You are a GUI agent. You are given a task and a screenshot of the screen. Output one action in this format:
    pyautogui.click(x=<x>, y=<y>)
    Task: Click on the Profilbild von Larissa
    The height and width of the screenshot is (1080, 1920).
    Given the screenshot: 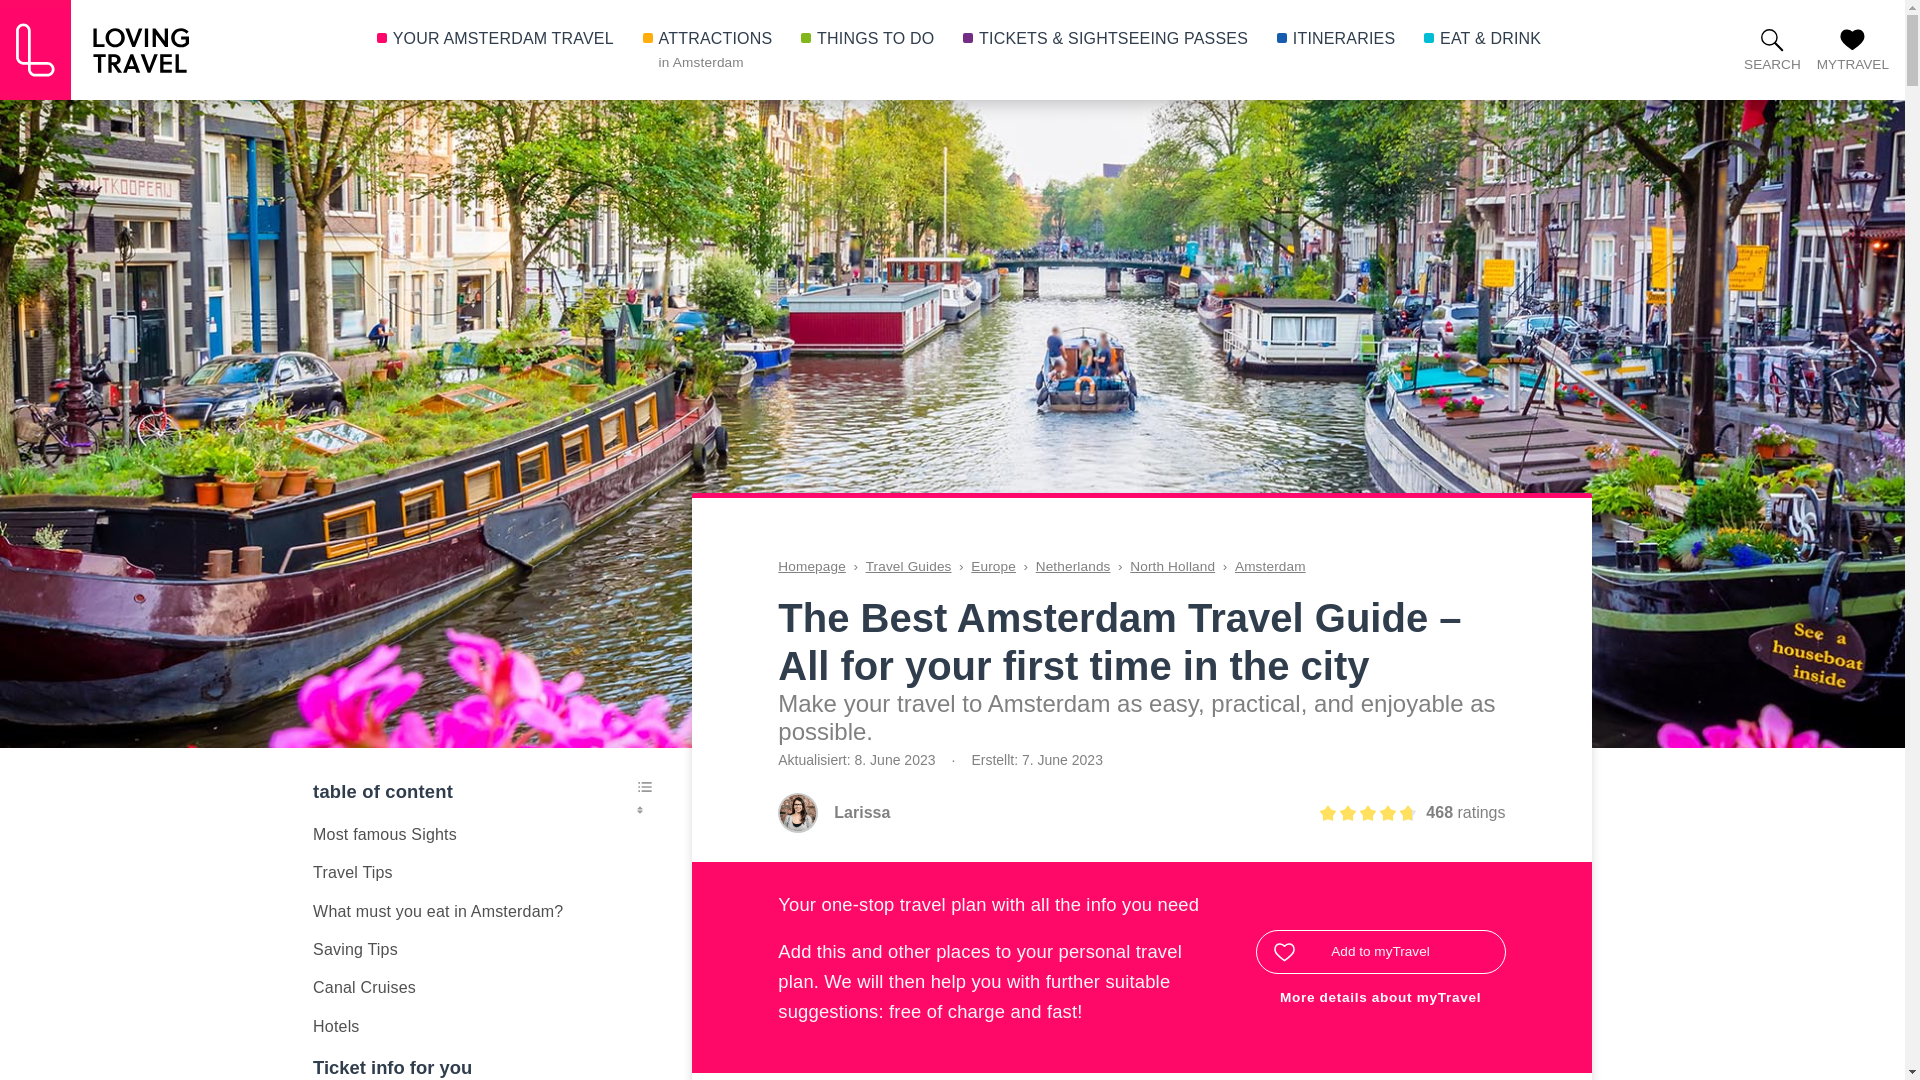 What is the action you would take?
    pyautogui.click(x=797, y=812)
    